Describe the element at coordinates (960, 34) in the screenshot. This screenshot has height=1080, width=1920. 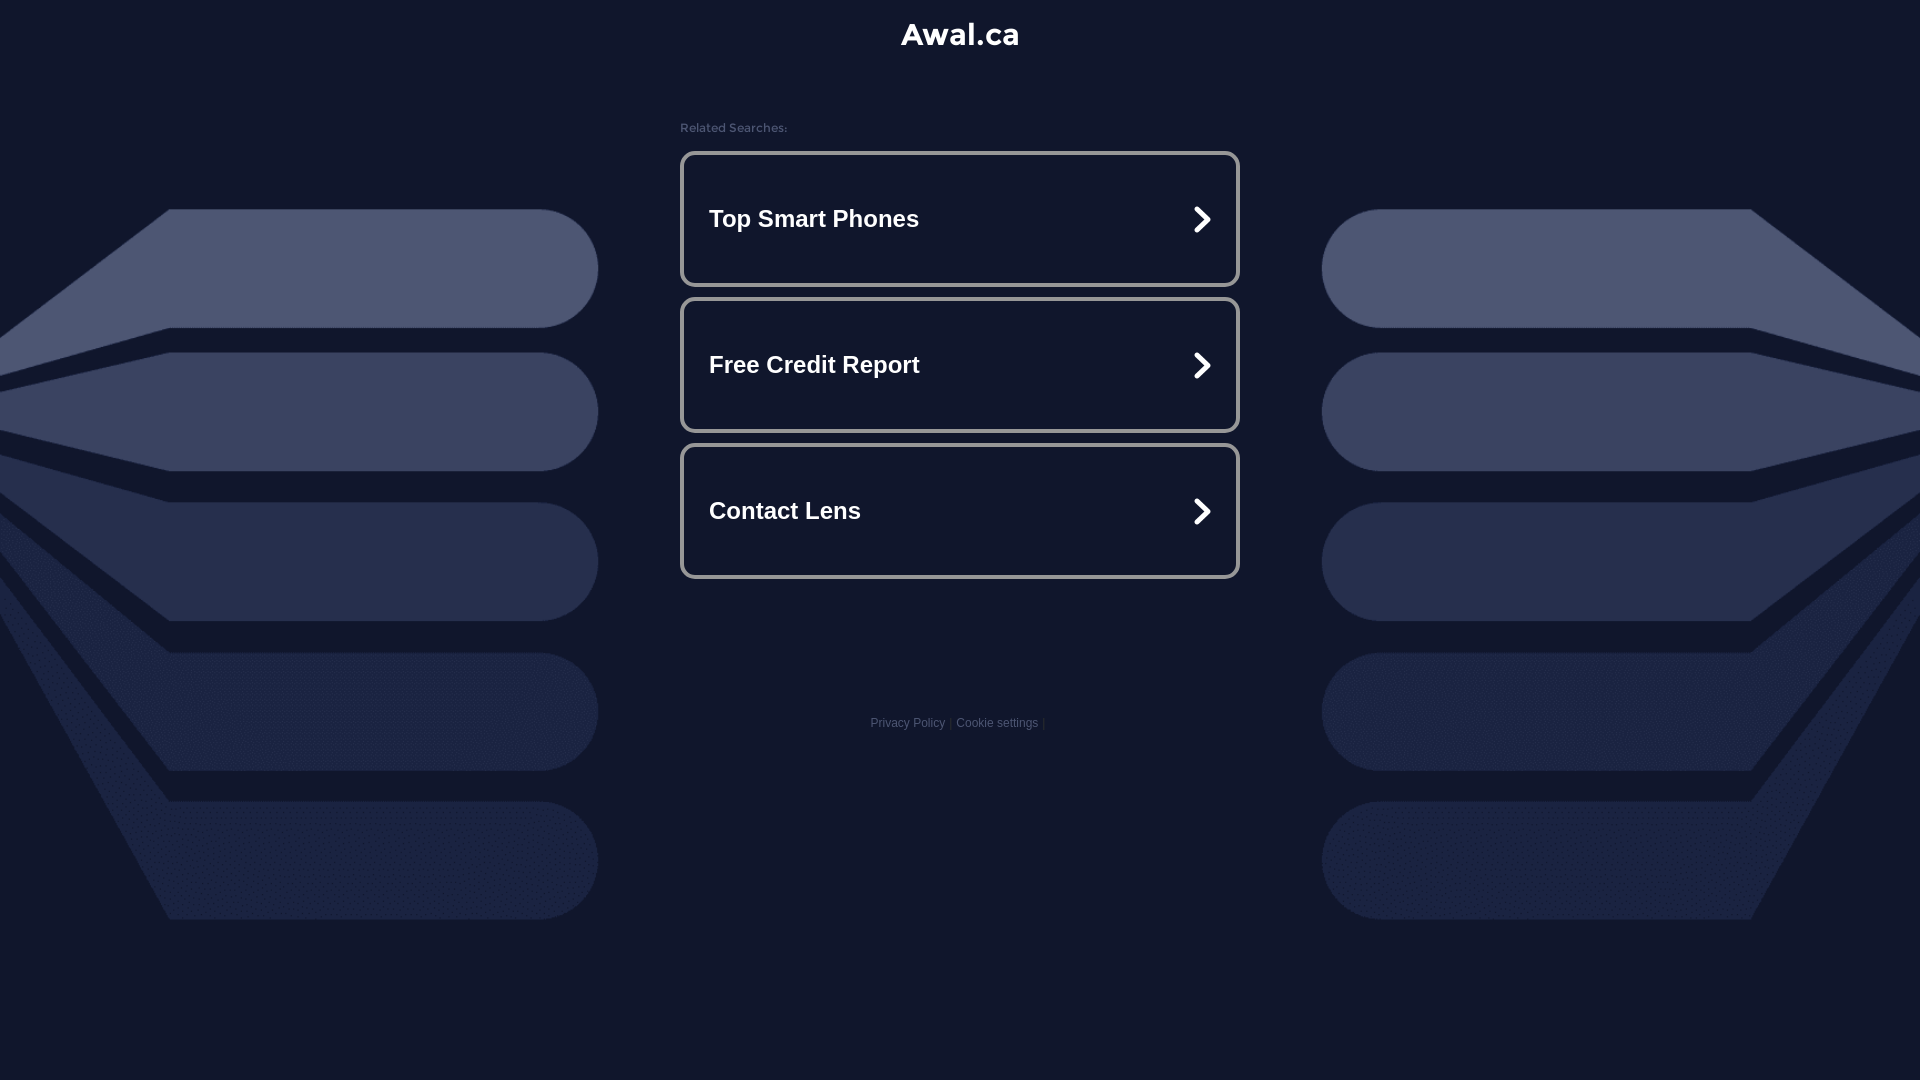
I see `Awal.ca` at that location.